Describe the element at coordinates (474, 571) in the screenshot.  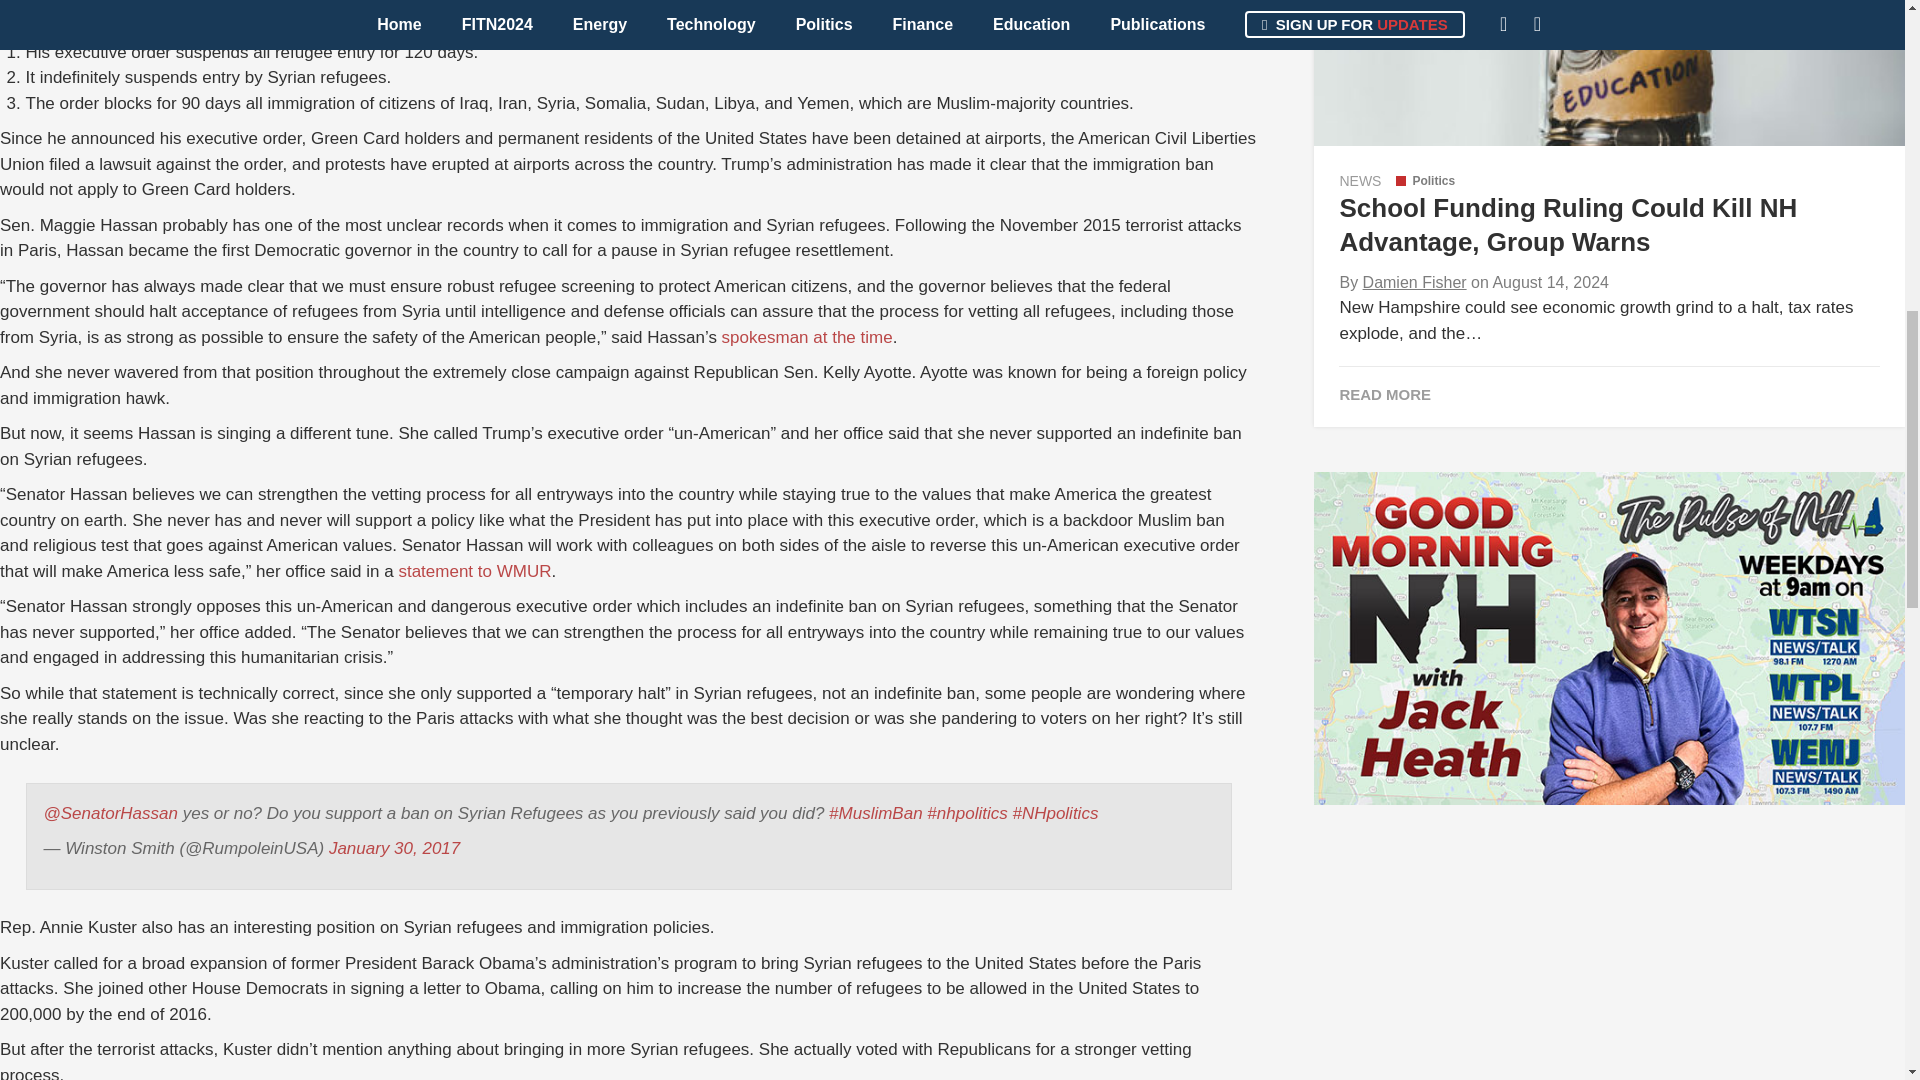
I see `statement to WMUR` at that location.